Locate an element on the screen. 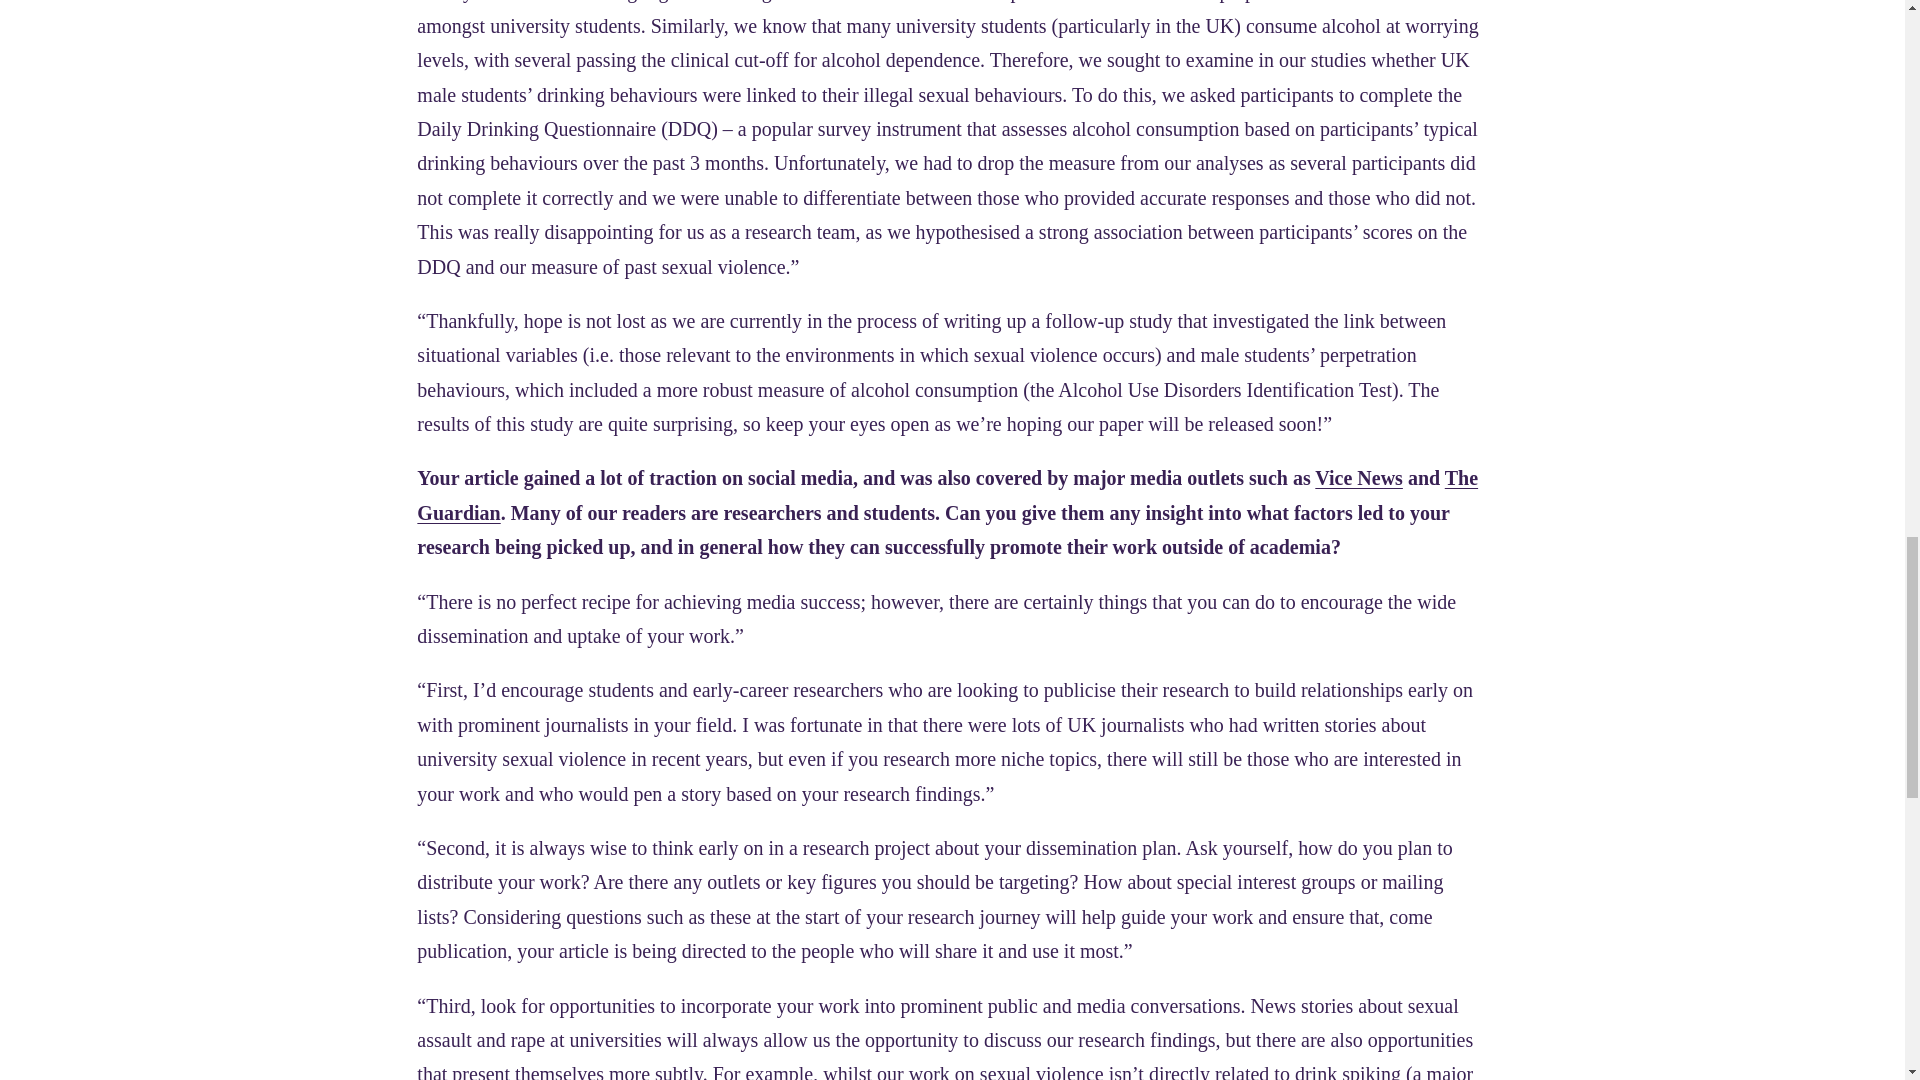 This screenshot has height=1080, width=1920. Vice News is located at coordinates (1359, 478).